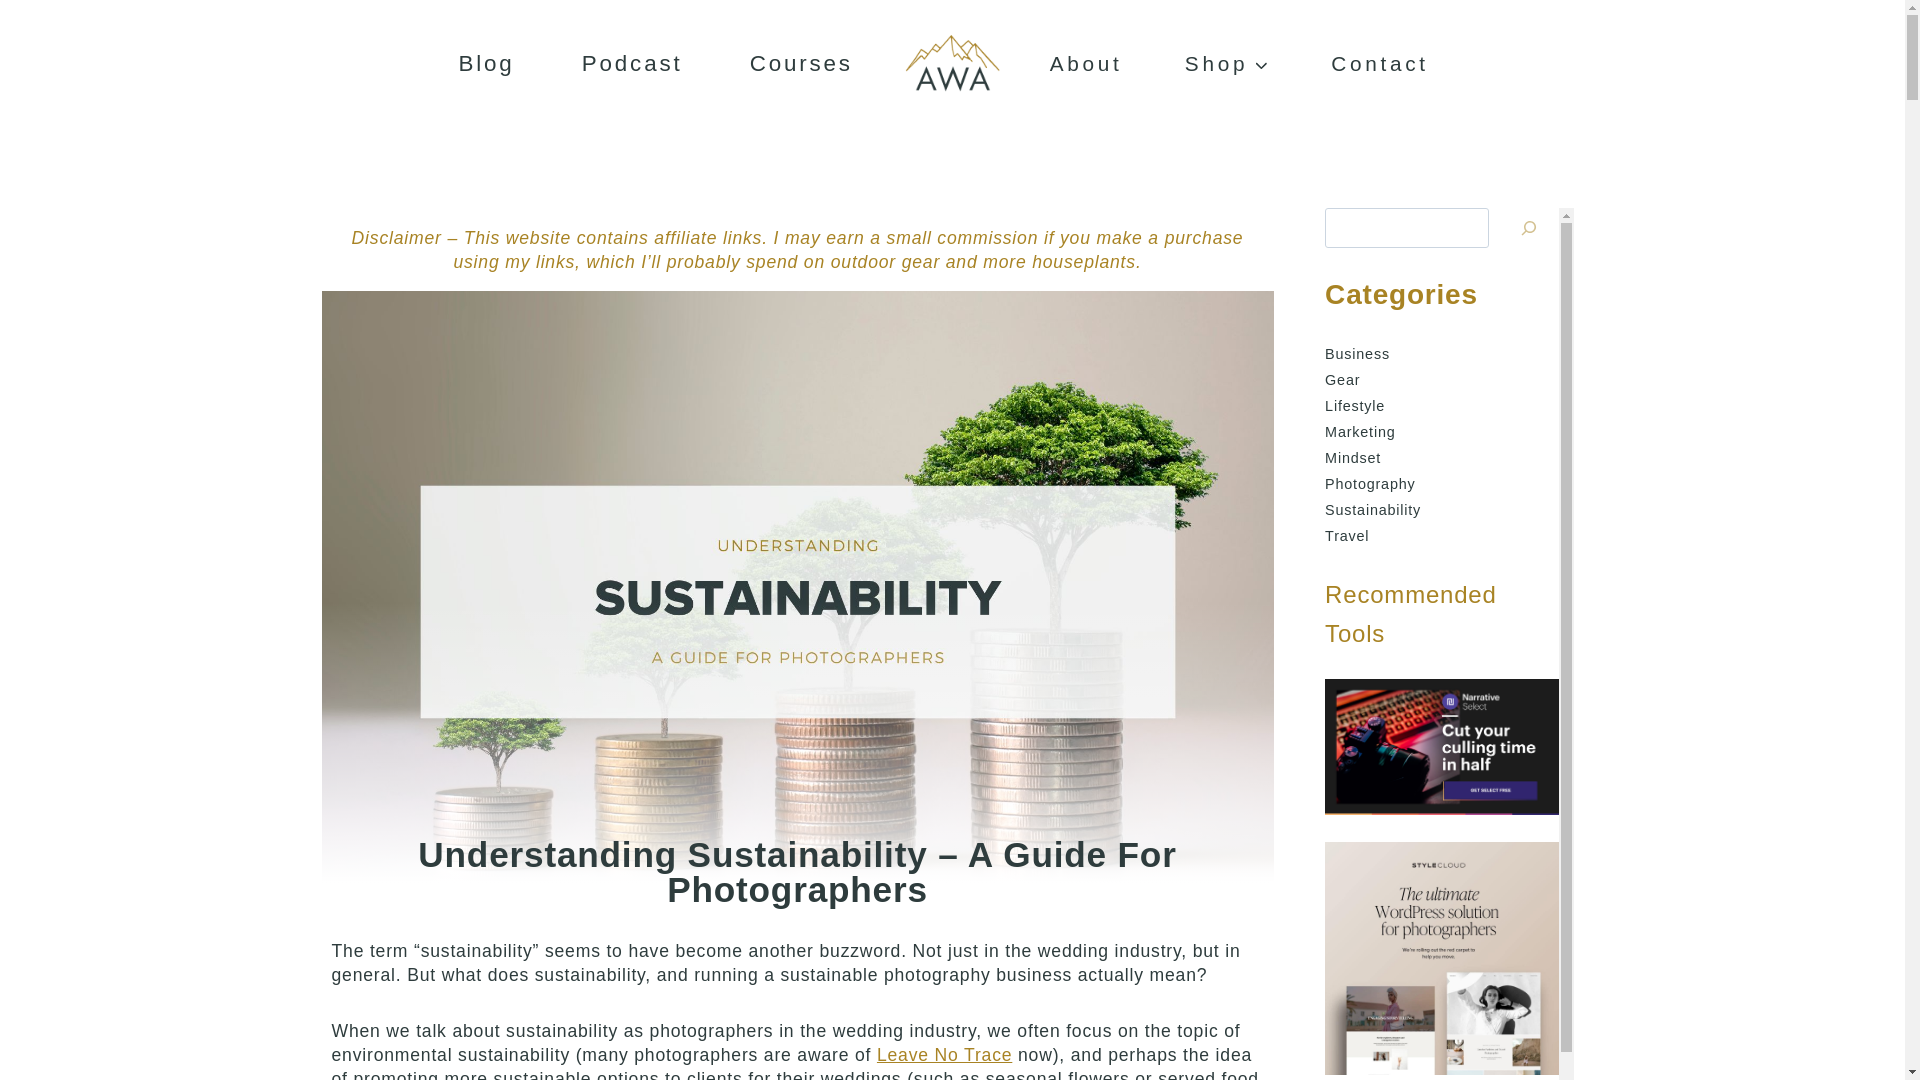 Image resolution: width=1920 pixels, height=1080 pixels. What do you see at coordinates (800, 64) in the screenshot?
I see `Courses` at bounding box center [800, 64].